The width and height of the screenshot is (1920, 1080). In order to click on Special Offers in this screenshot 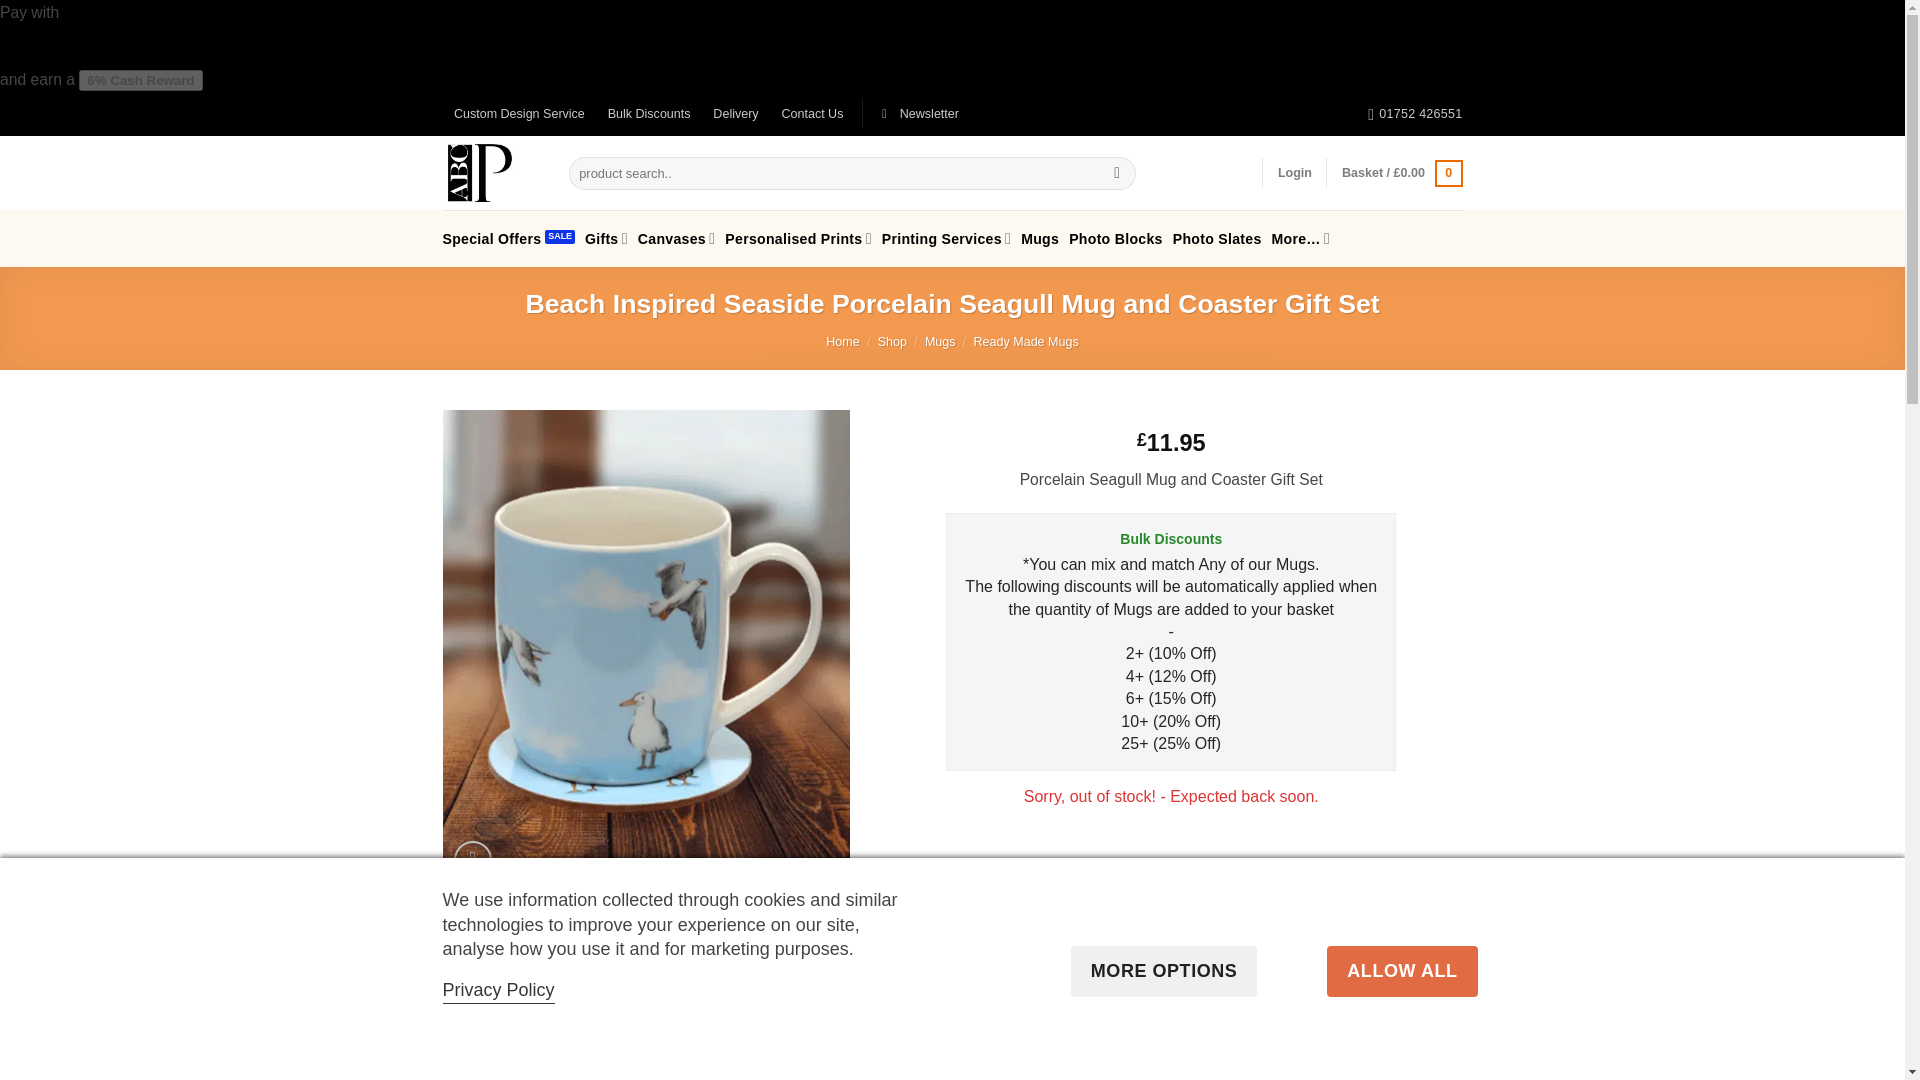, I will do `click(508, 239)`.